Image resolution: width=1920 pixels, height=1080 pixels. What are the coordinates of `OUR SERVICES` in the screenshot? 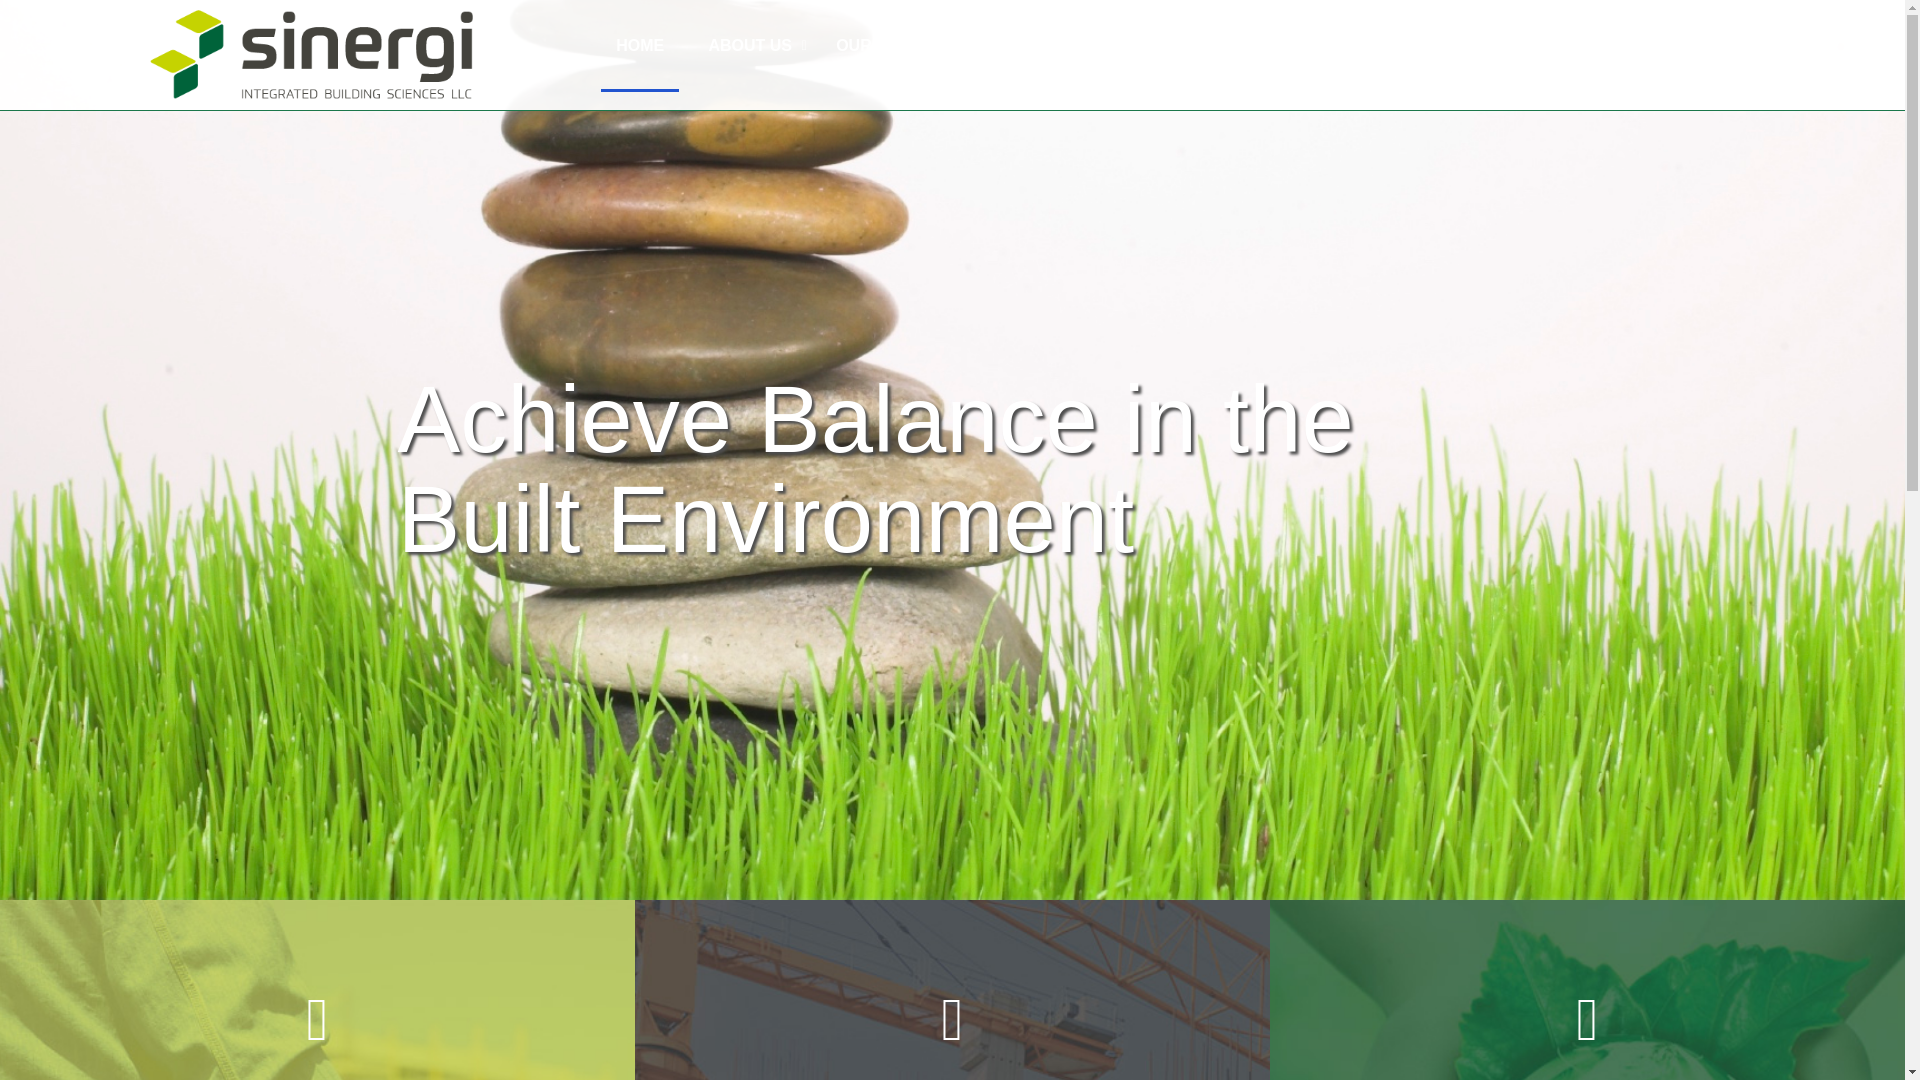 It's located at (896, 46).